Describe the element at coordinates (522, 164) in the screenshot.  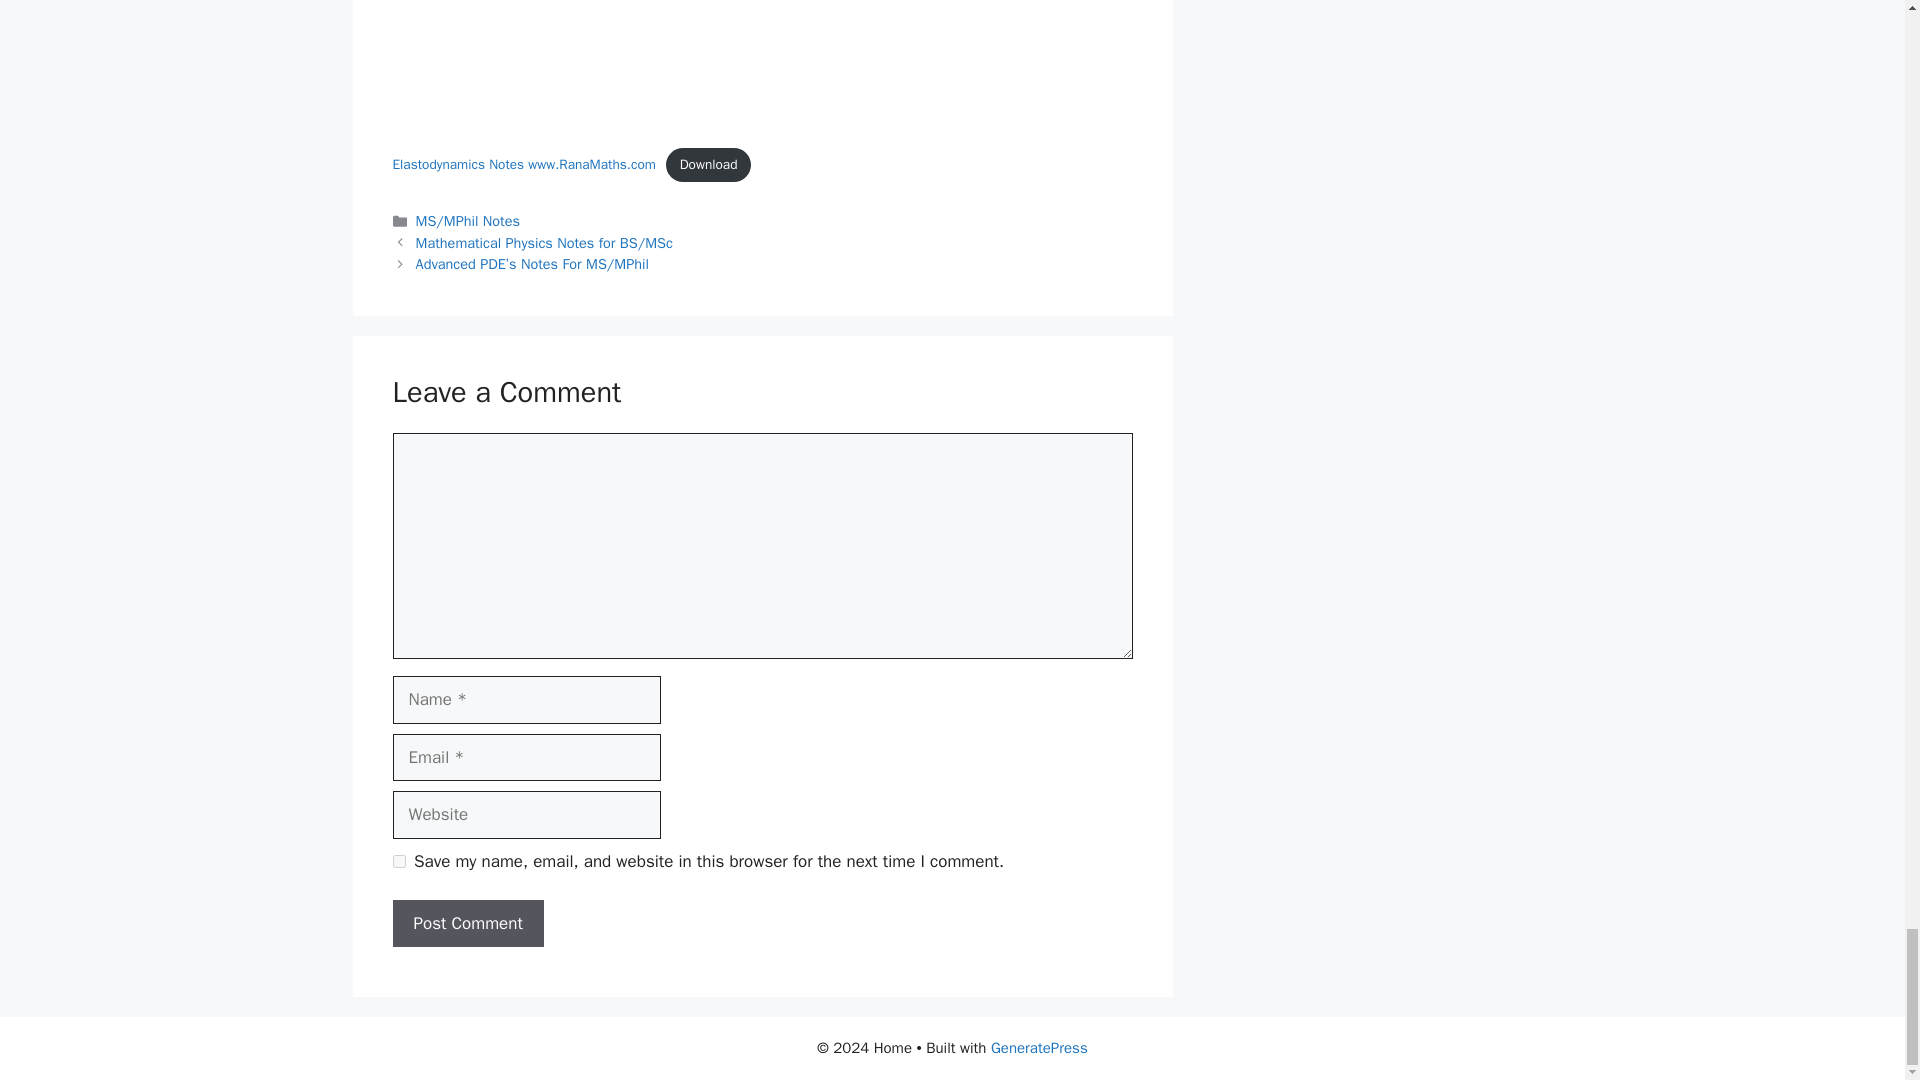
I see `Elastodynamics Notes www.RanaMaths.com` at that location.